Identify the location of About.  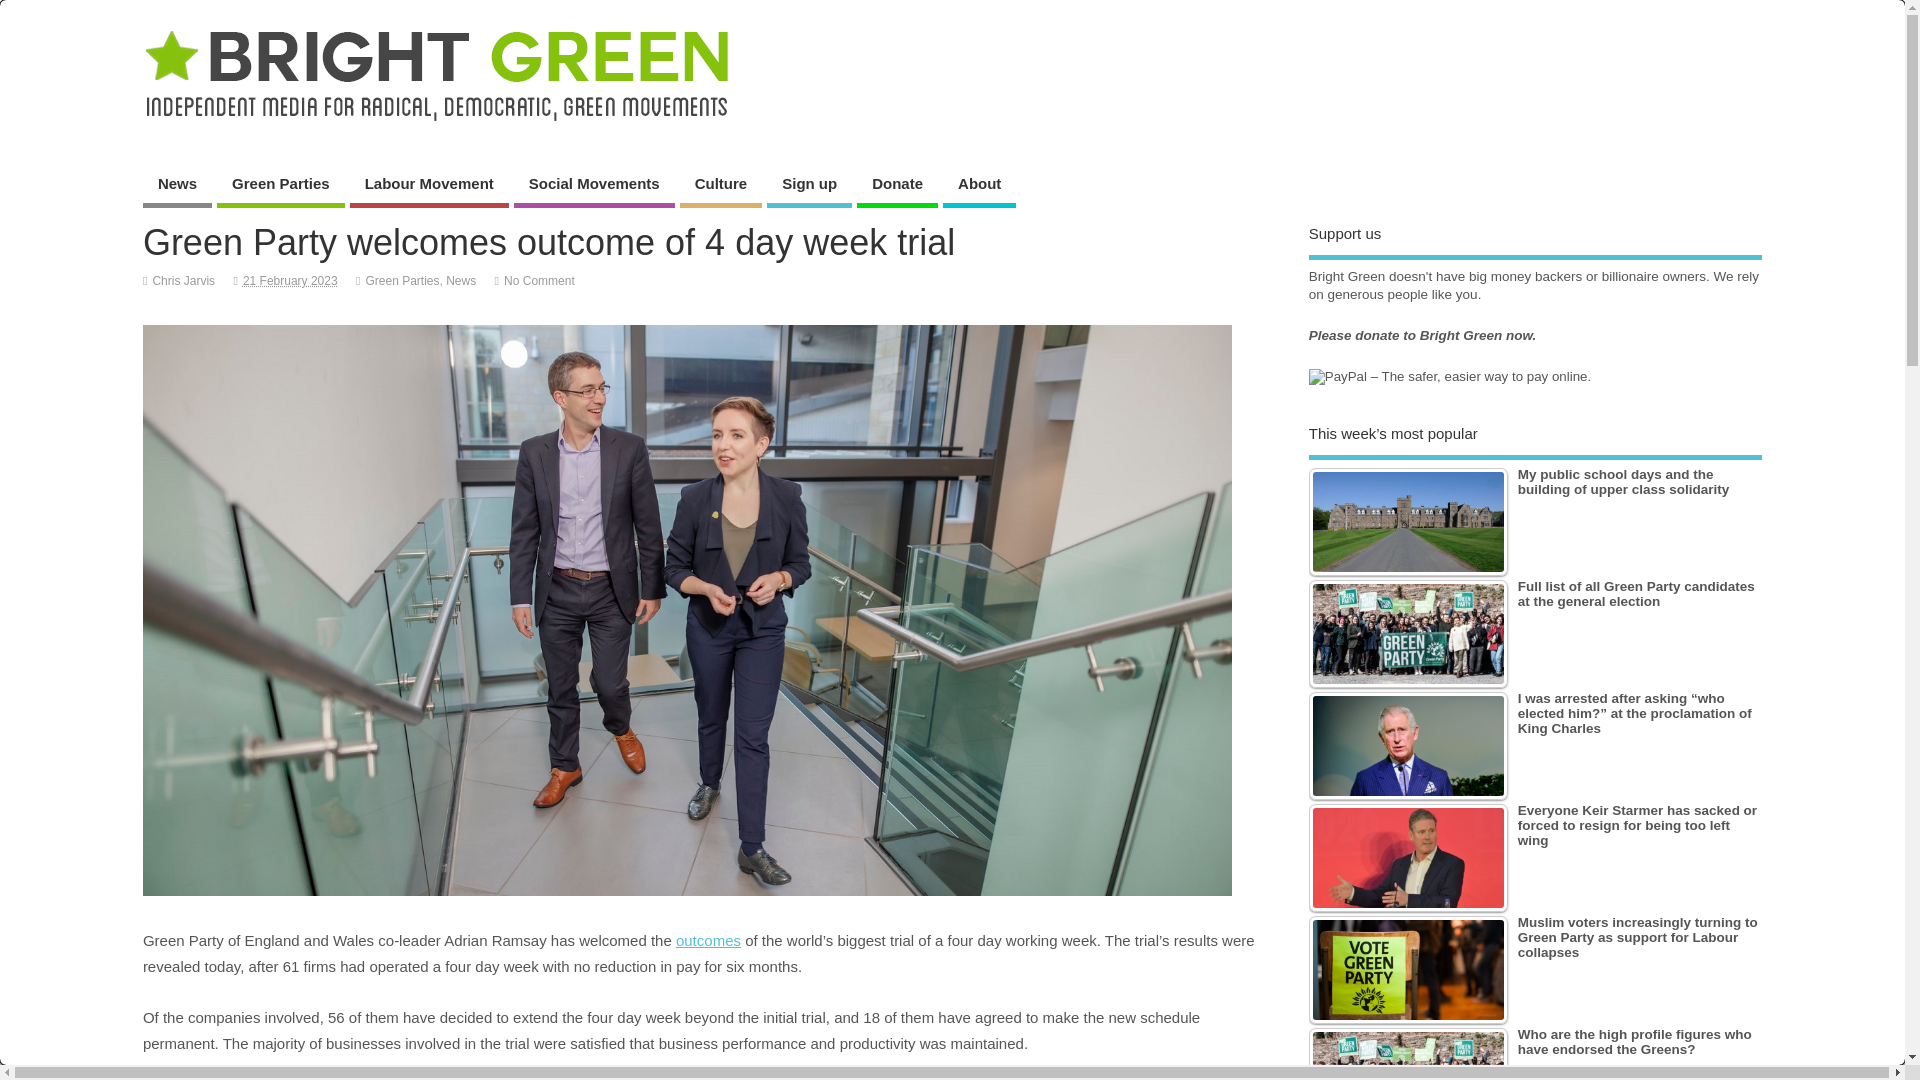
(978, 186).